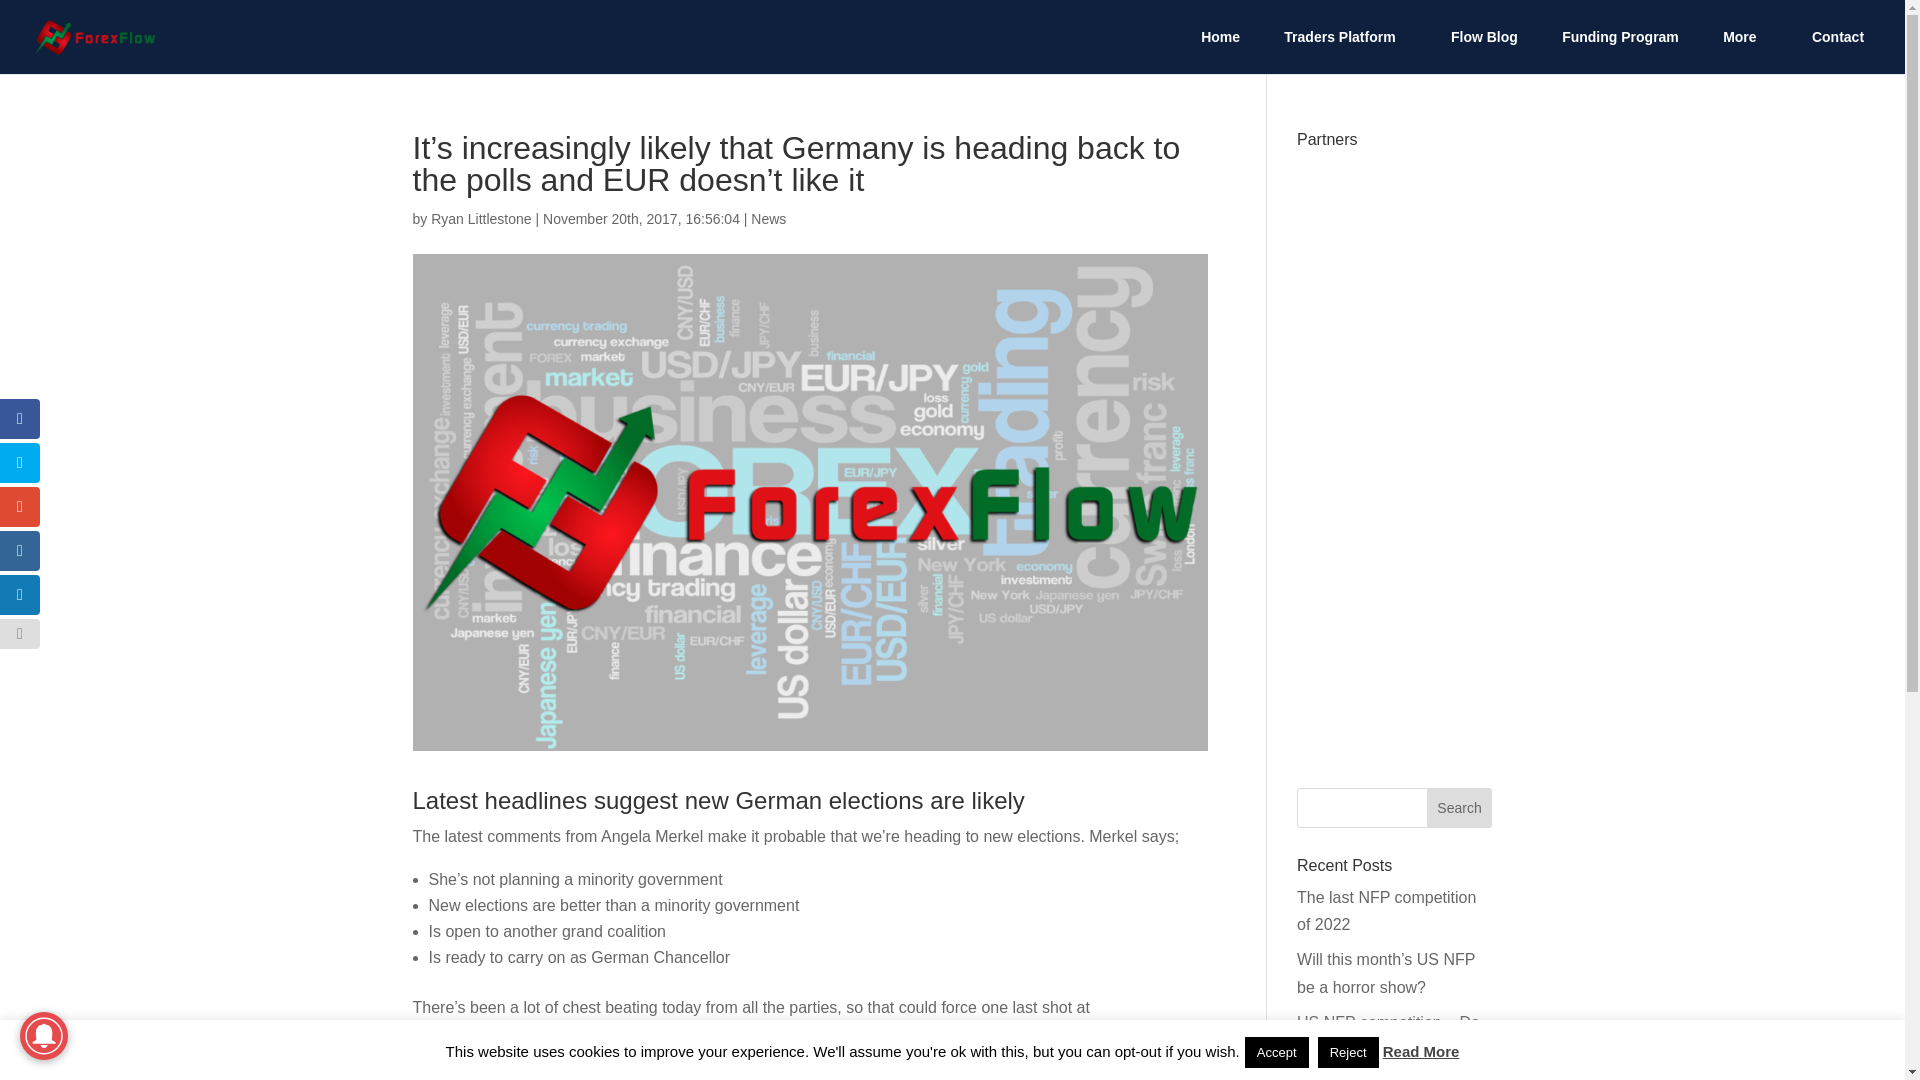 The image size is (1920, 1080). I want to click on Home, so click(1220, 52).